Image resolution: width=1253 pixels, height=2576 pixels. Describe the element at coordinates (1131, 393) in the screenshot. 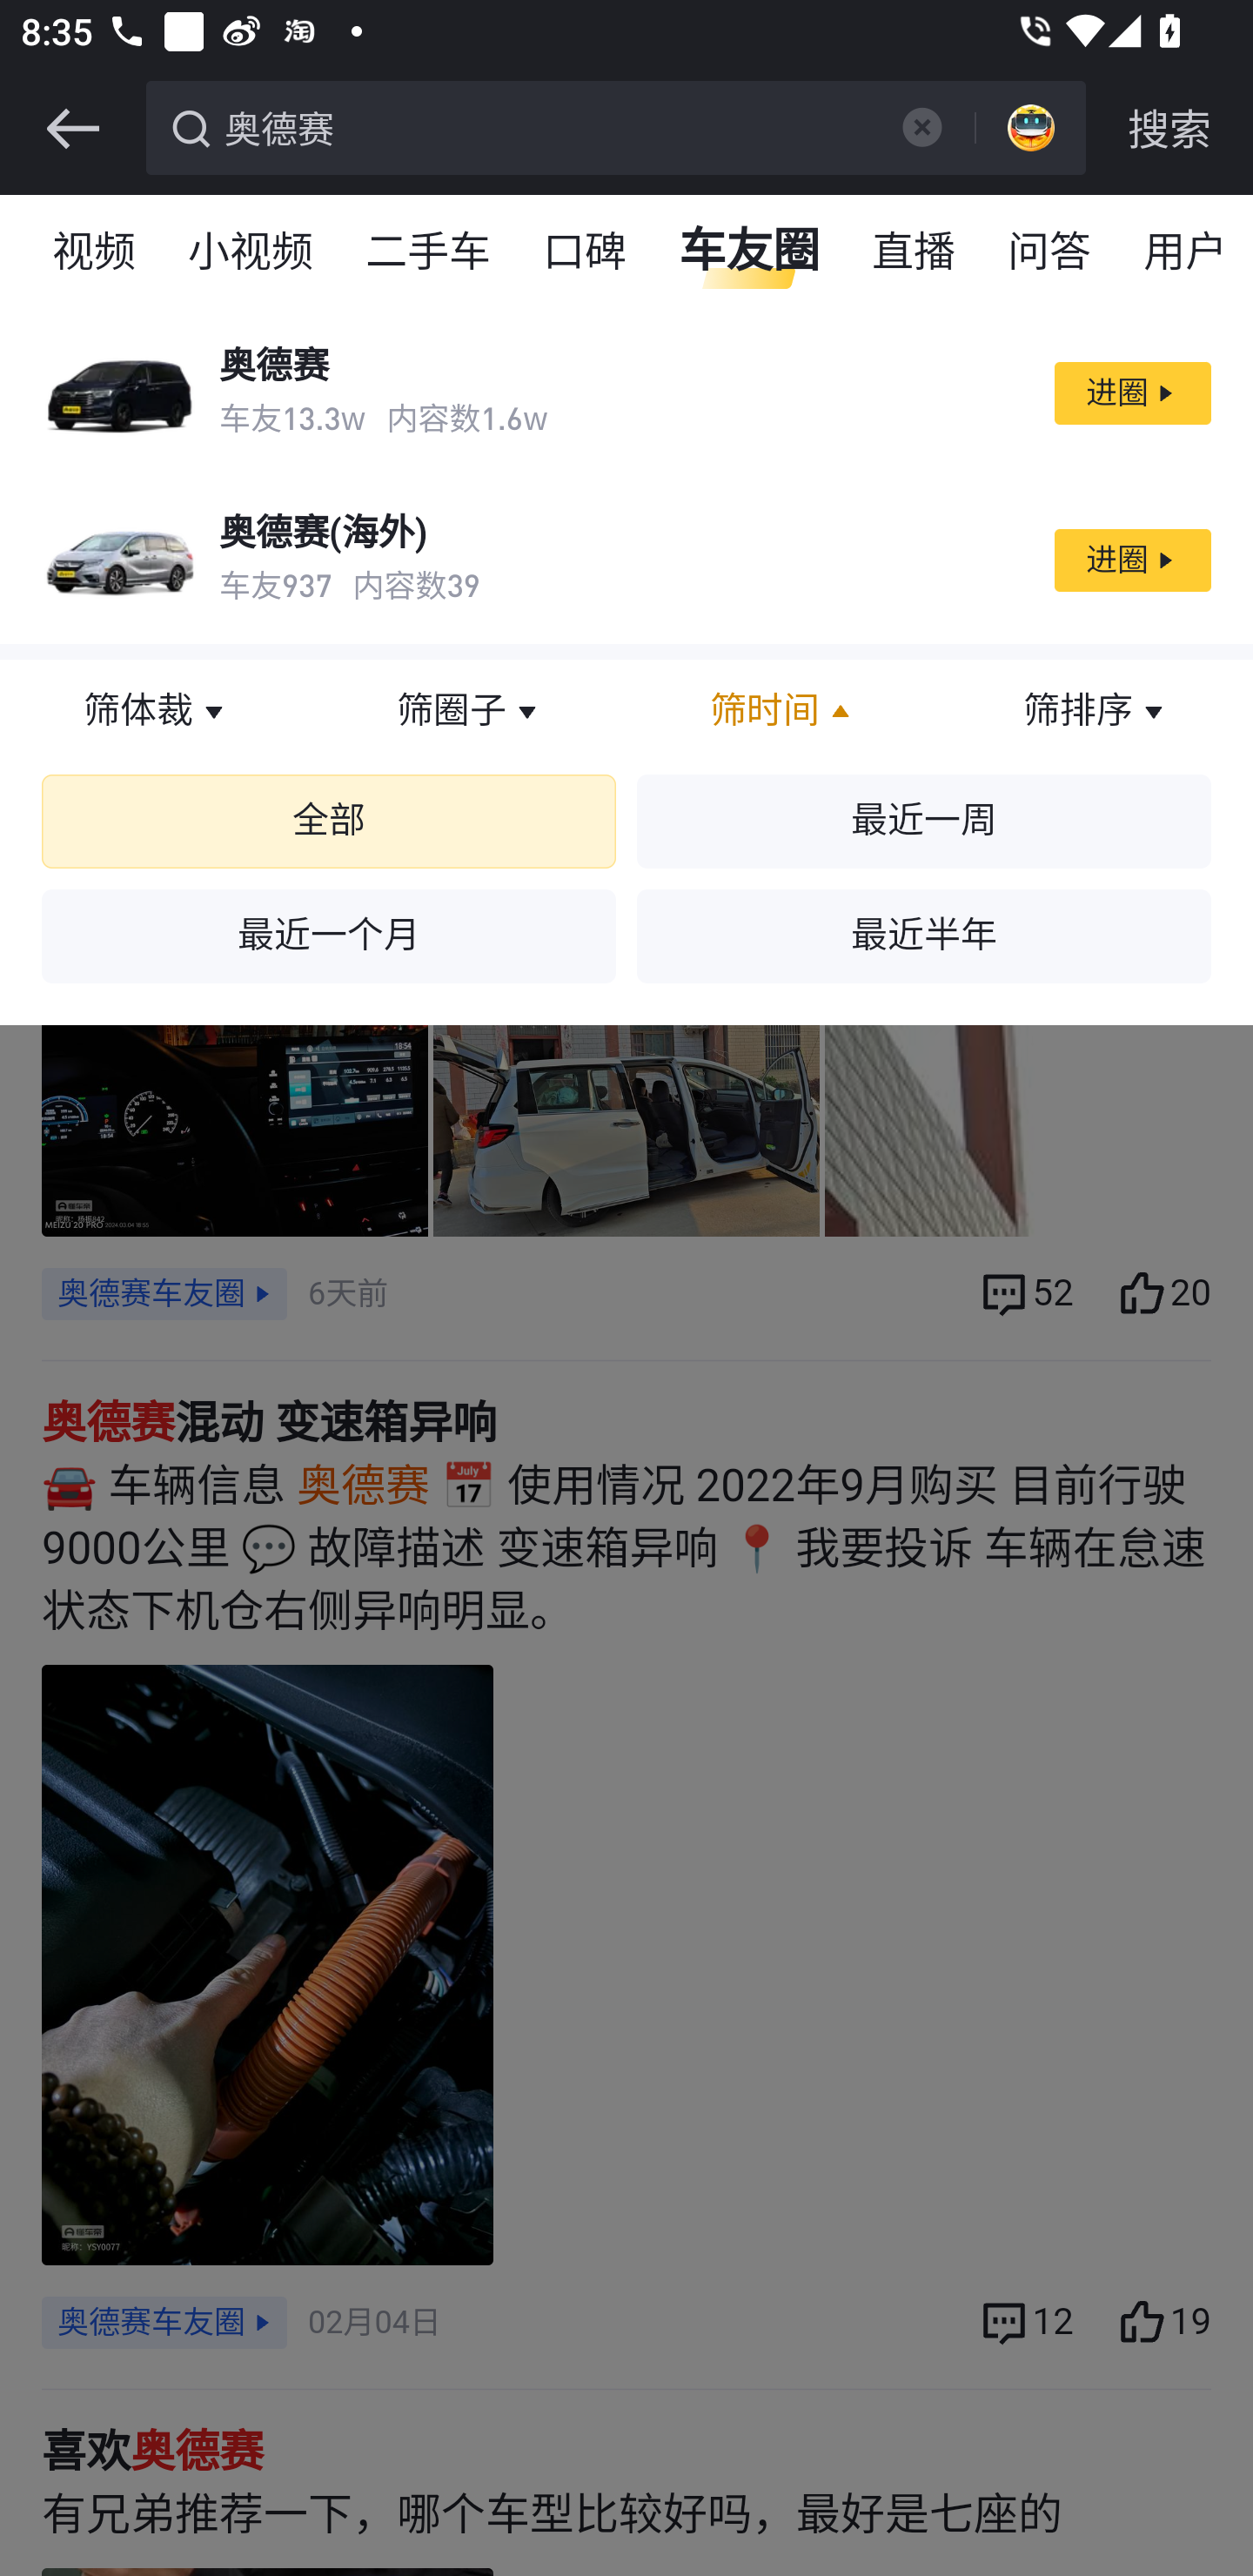

I see `进圈` at that location.